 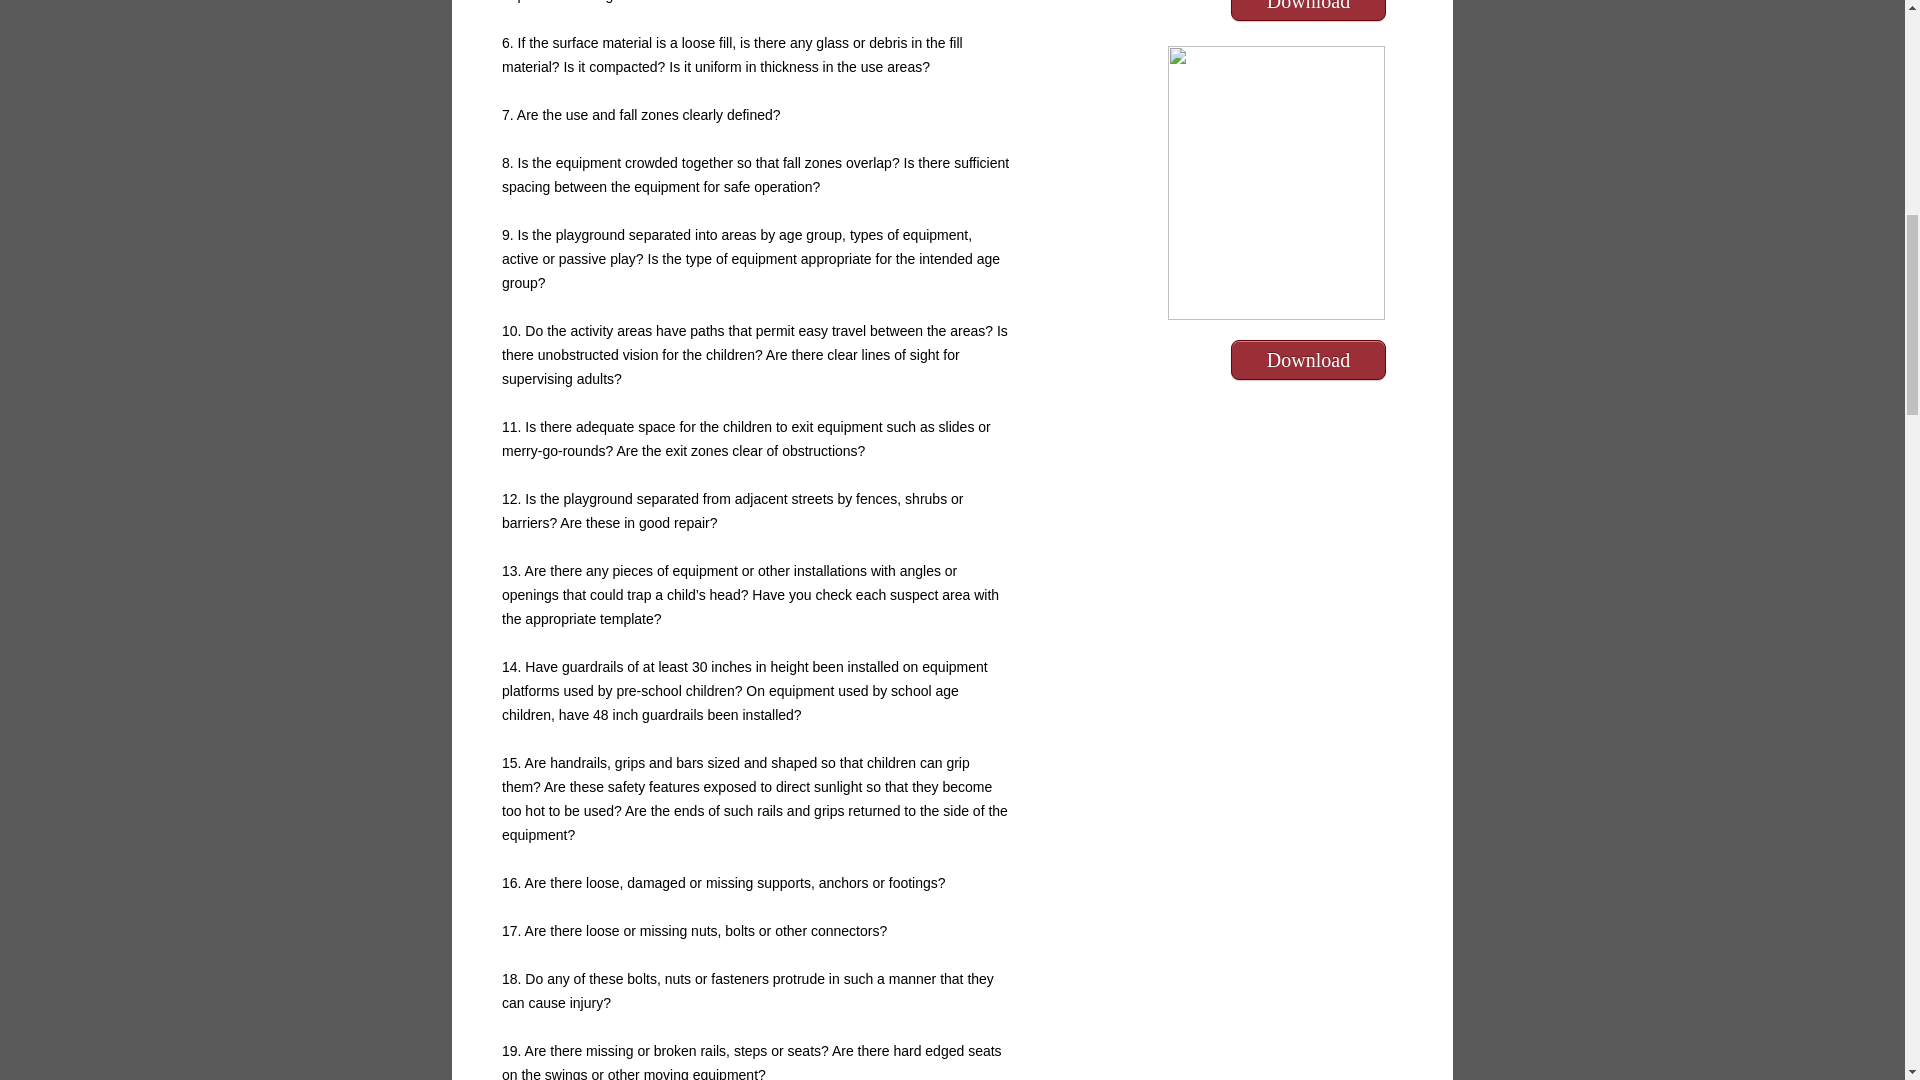 What do you see at coordinates (1308, 6) in the screenshot?
I see `Download` at bounding box center [1308, 6].